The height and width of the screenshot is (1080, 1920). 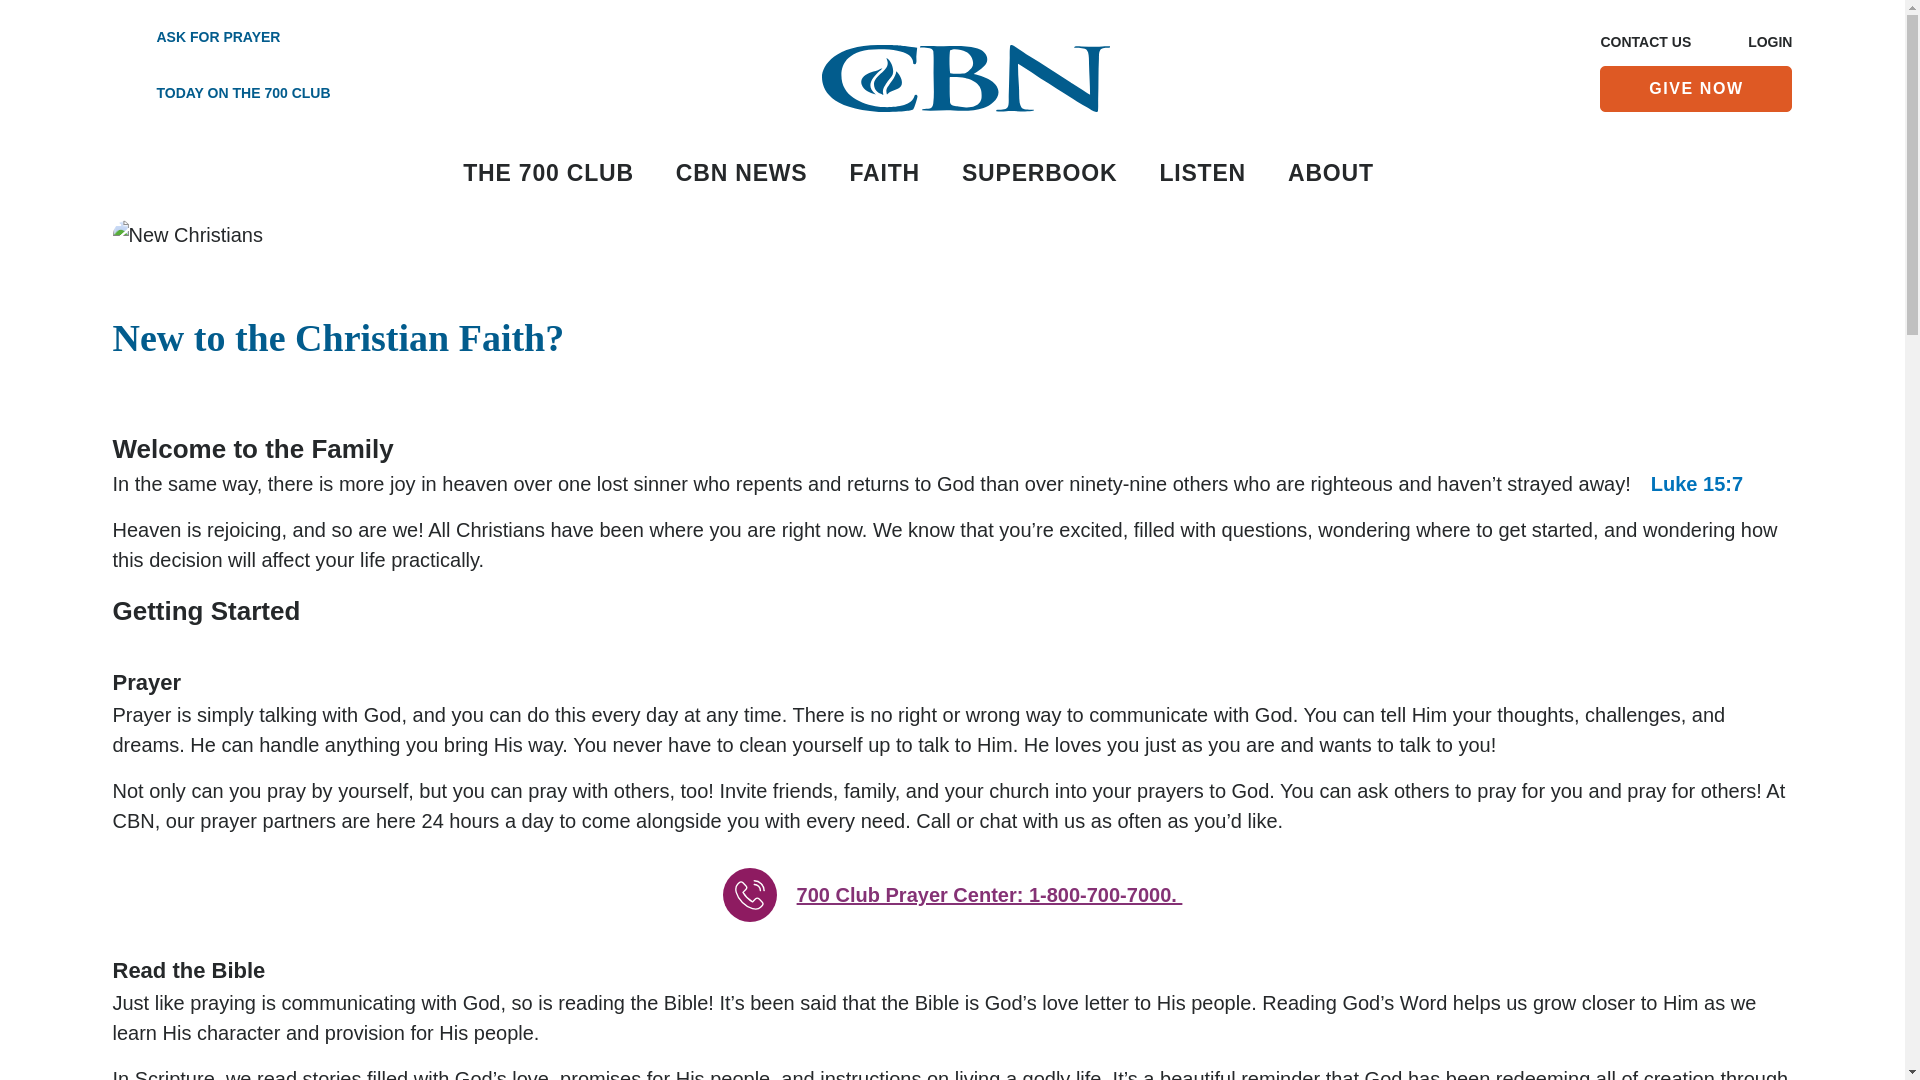 What do you see at coordinates (220, 38) in the screenshot?
I see `ASK FOR PRAYER` at bounding box center [220, 38].